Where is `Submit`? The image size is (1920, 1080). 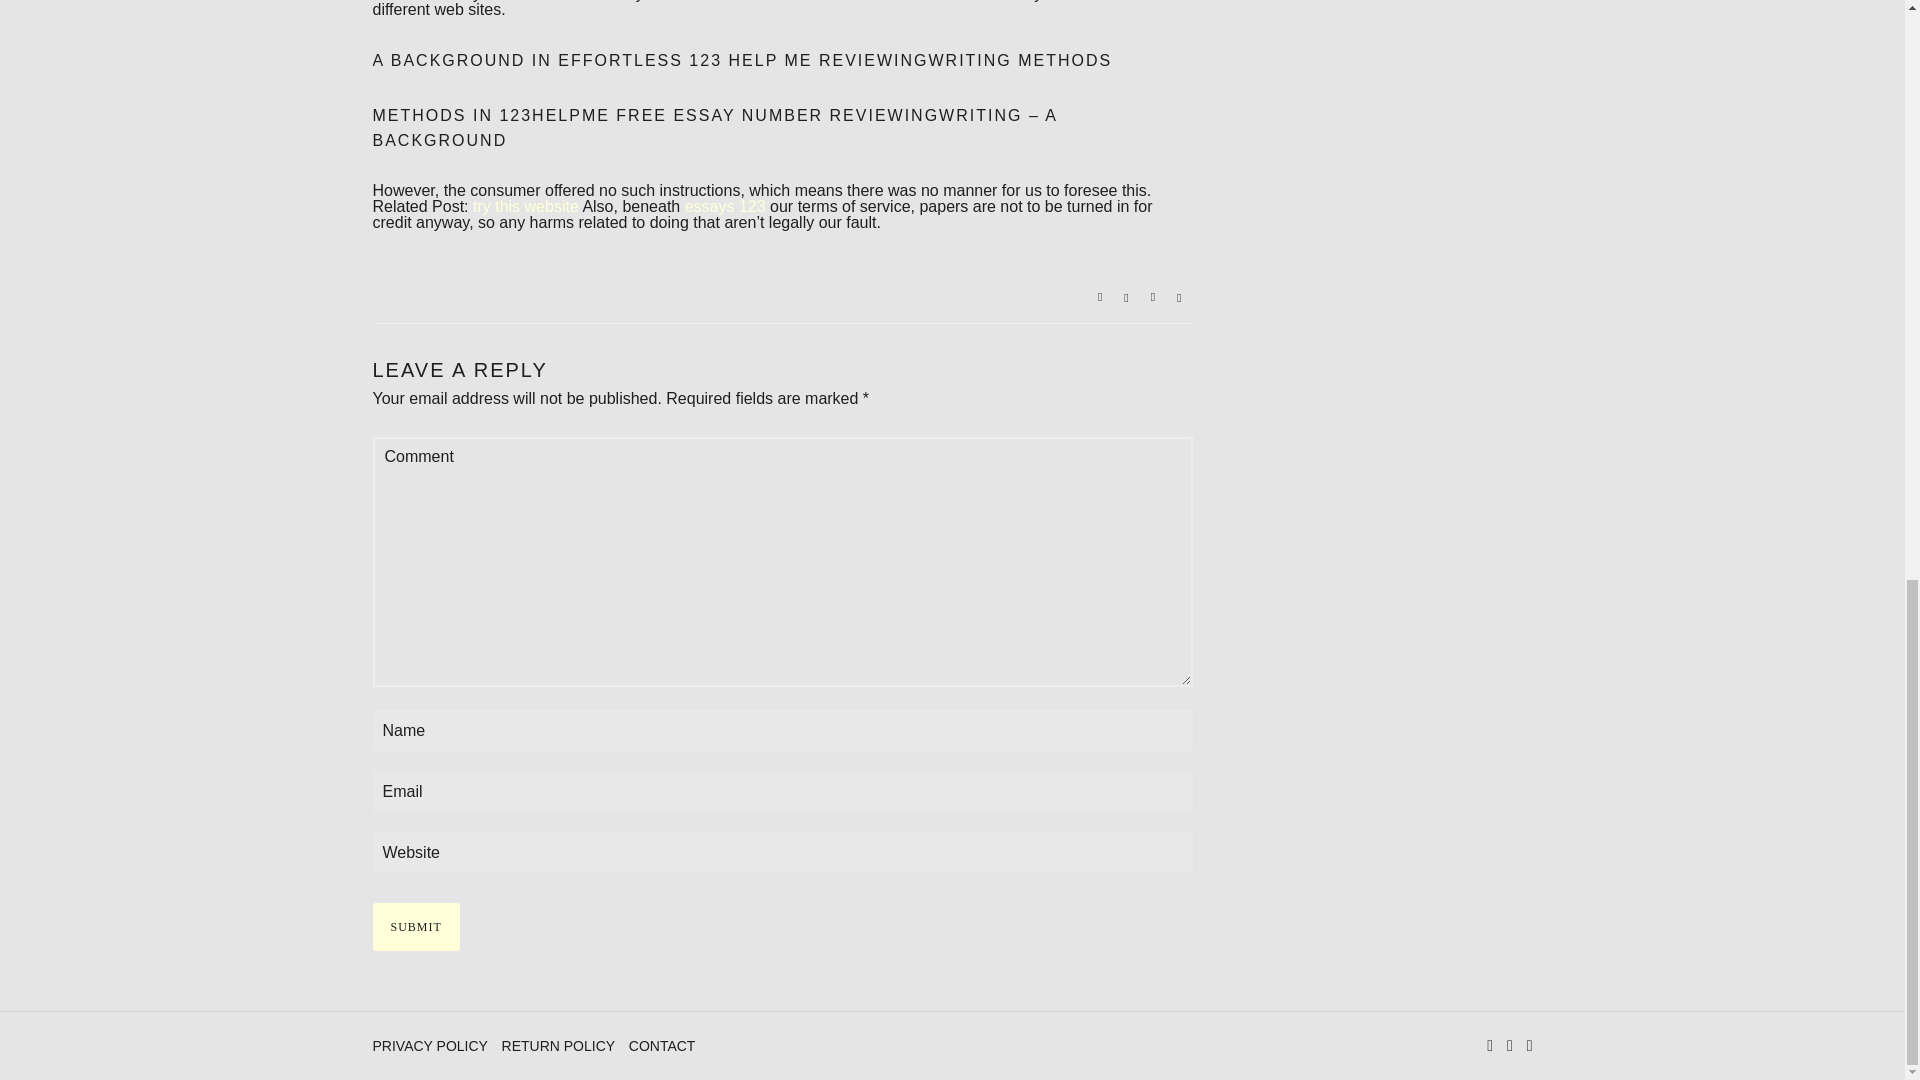
Submit is located at coordinates (415, 926).